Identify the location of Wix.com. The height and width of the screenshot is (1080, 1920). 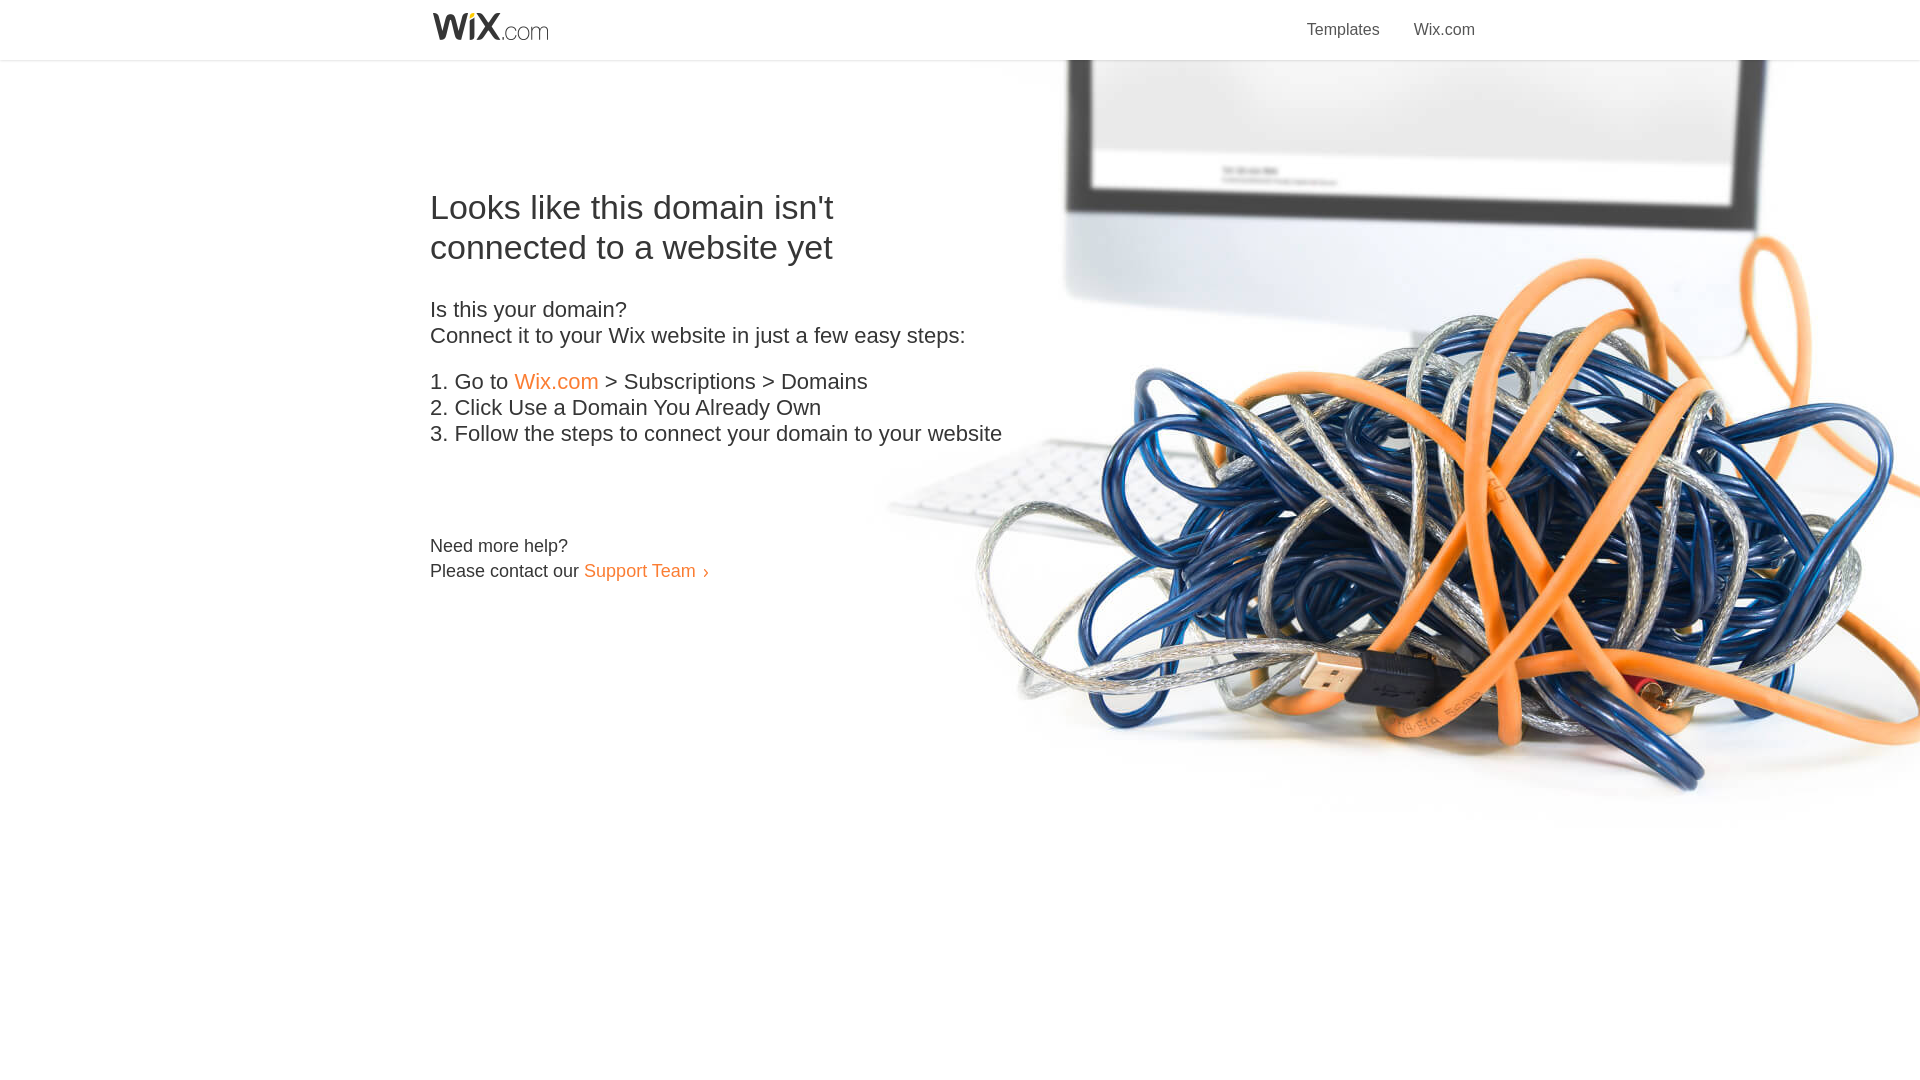
(1444, 18).